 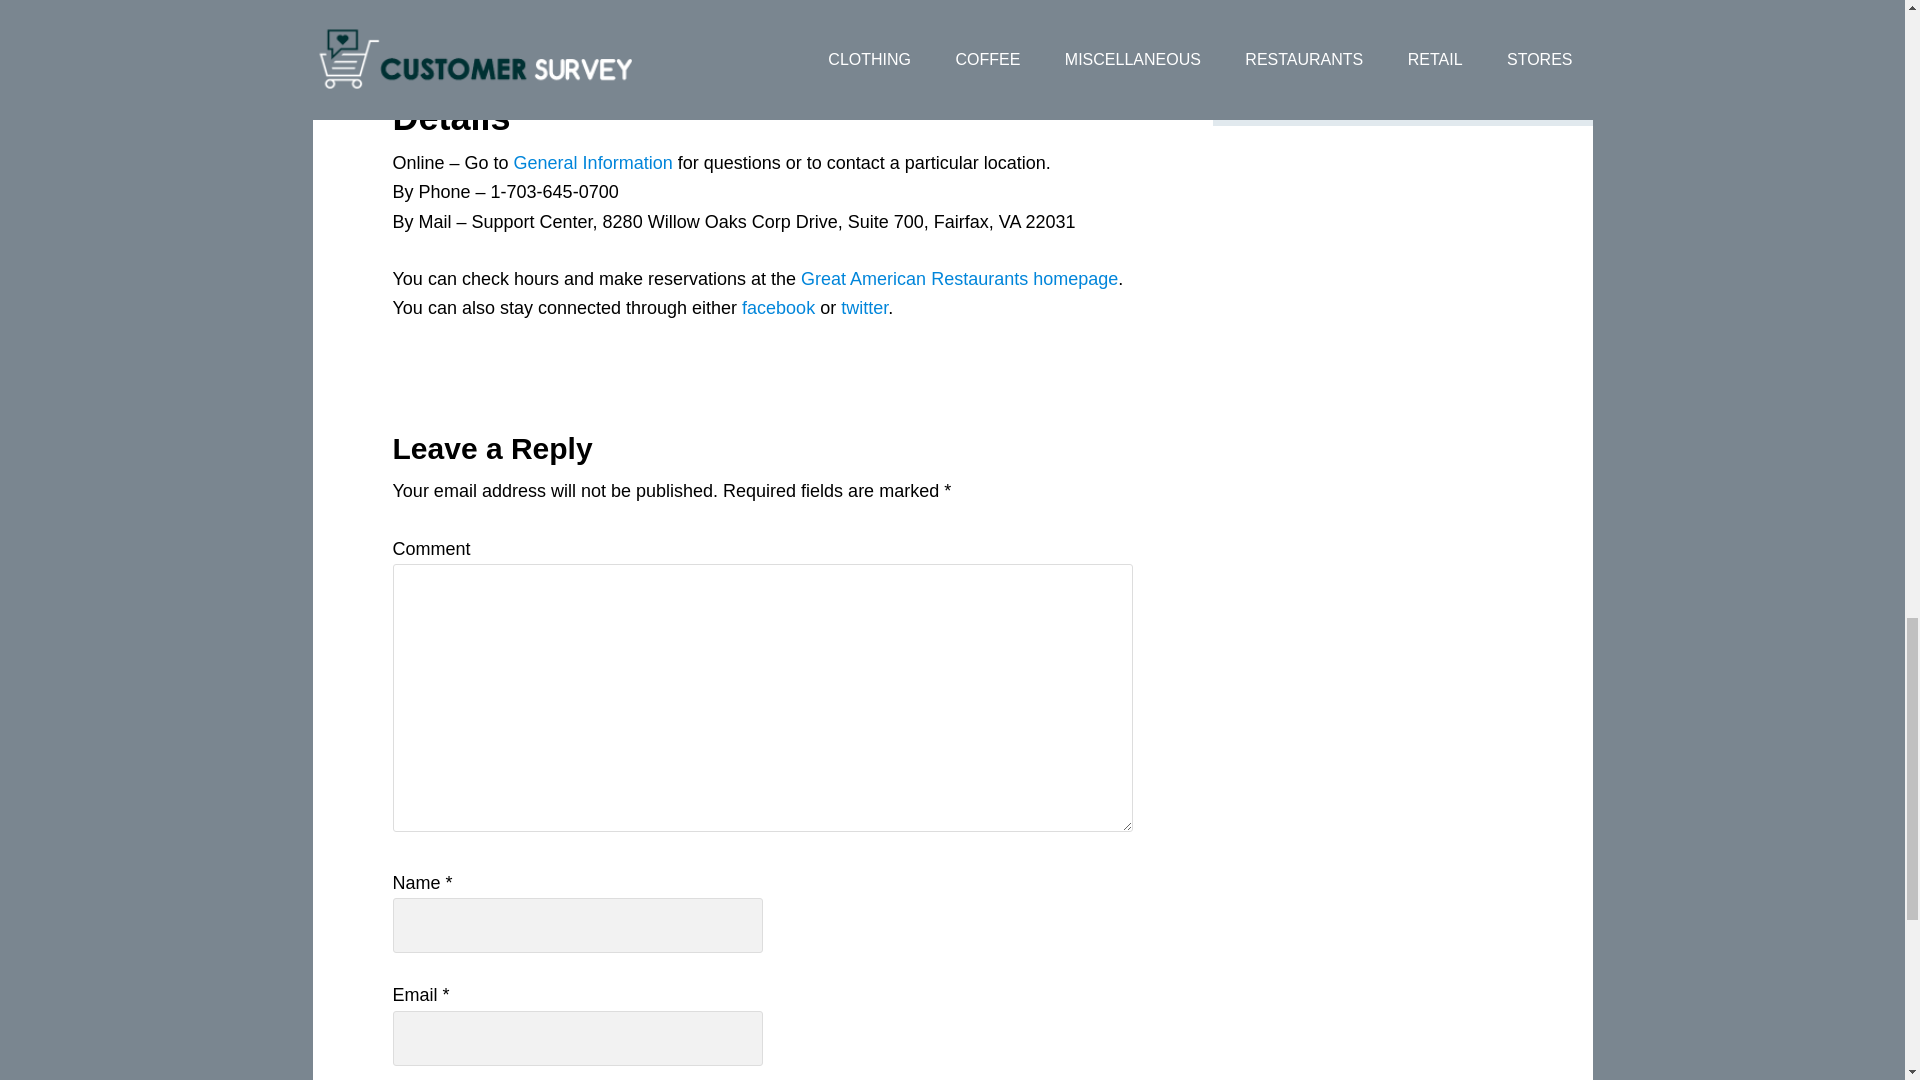 What do you see at coordinates (778, 308) in the screenshot?
I see `facebook` at bounding box center [778, 308].